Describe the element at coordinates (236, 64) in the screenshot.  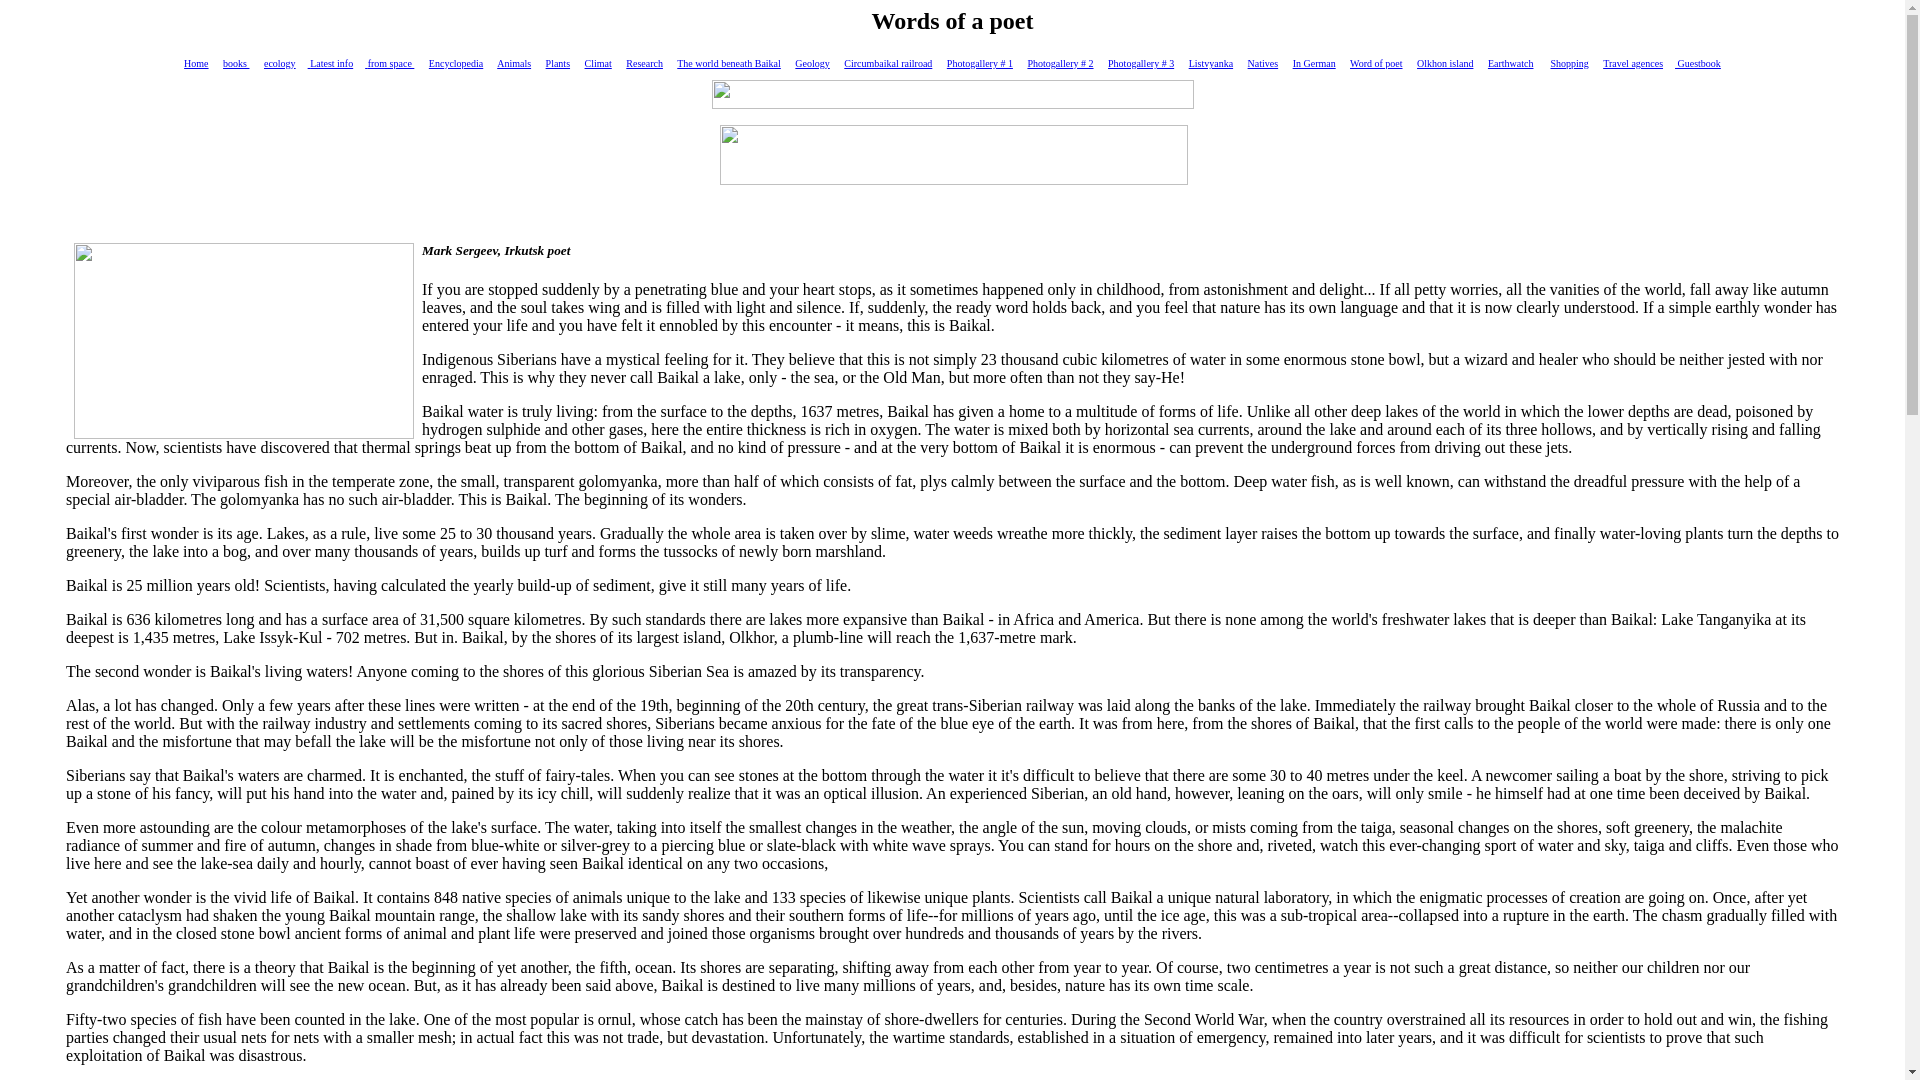
I see `books` at that location.